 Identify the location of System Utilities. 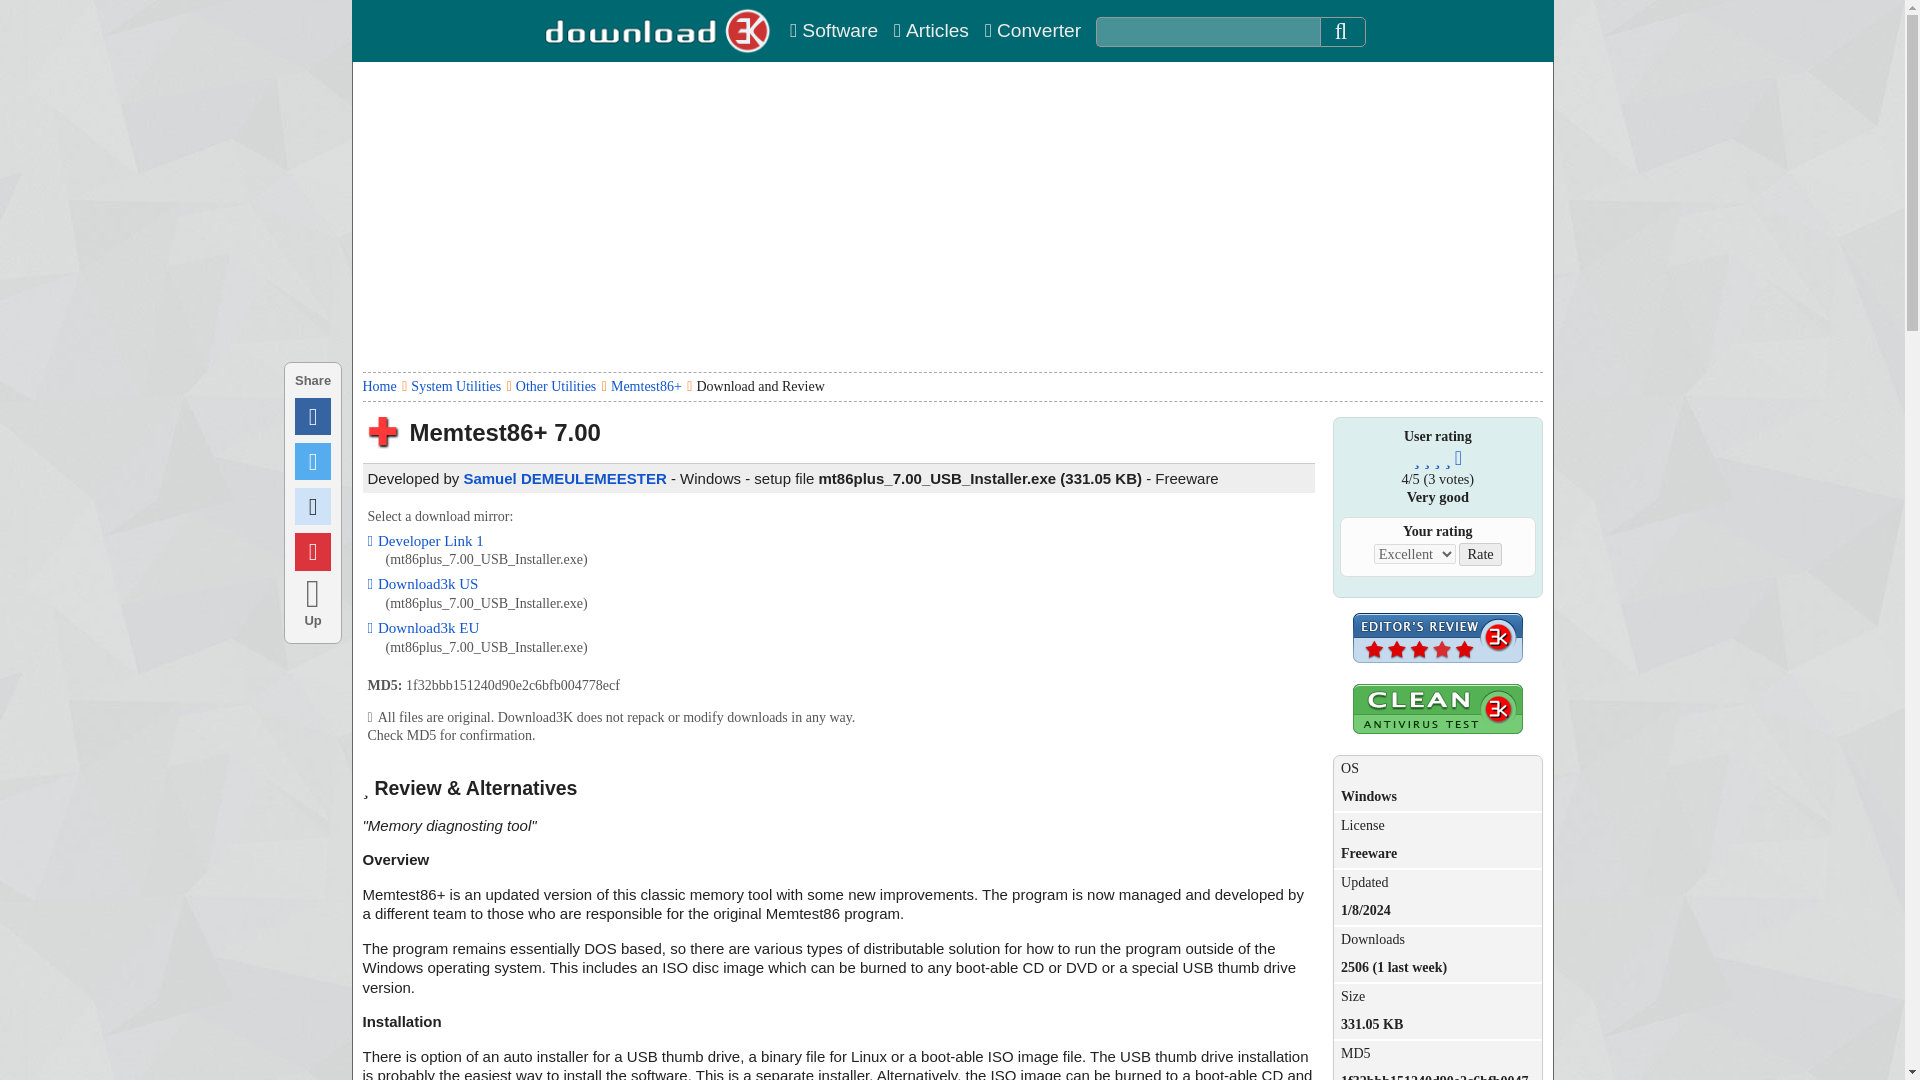
(456, 386).